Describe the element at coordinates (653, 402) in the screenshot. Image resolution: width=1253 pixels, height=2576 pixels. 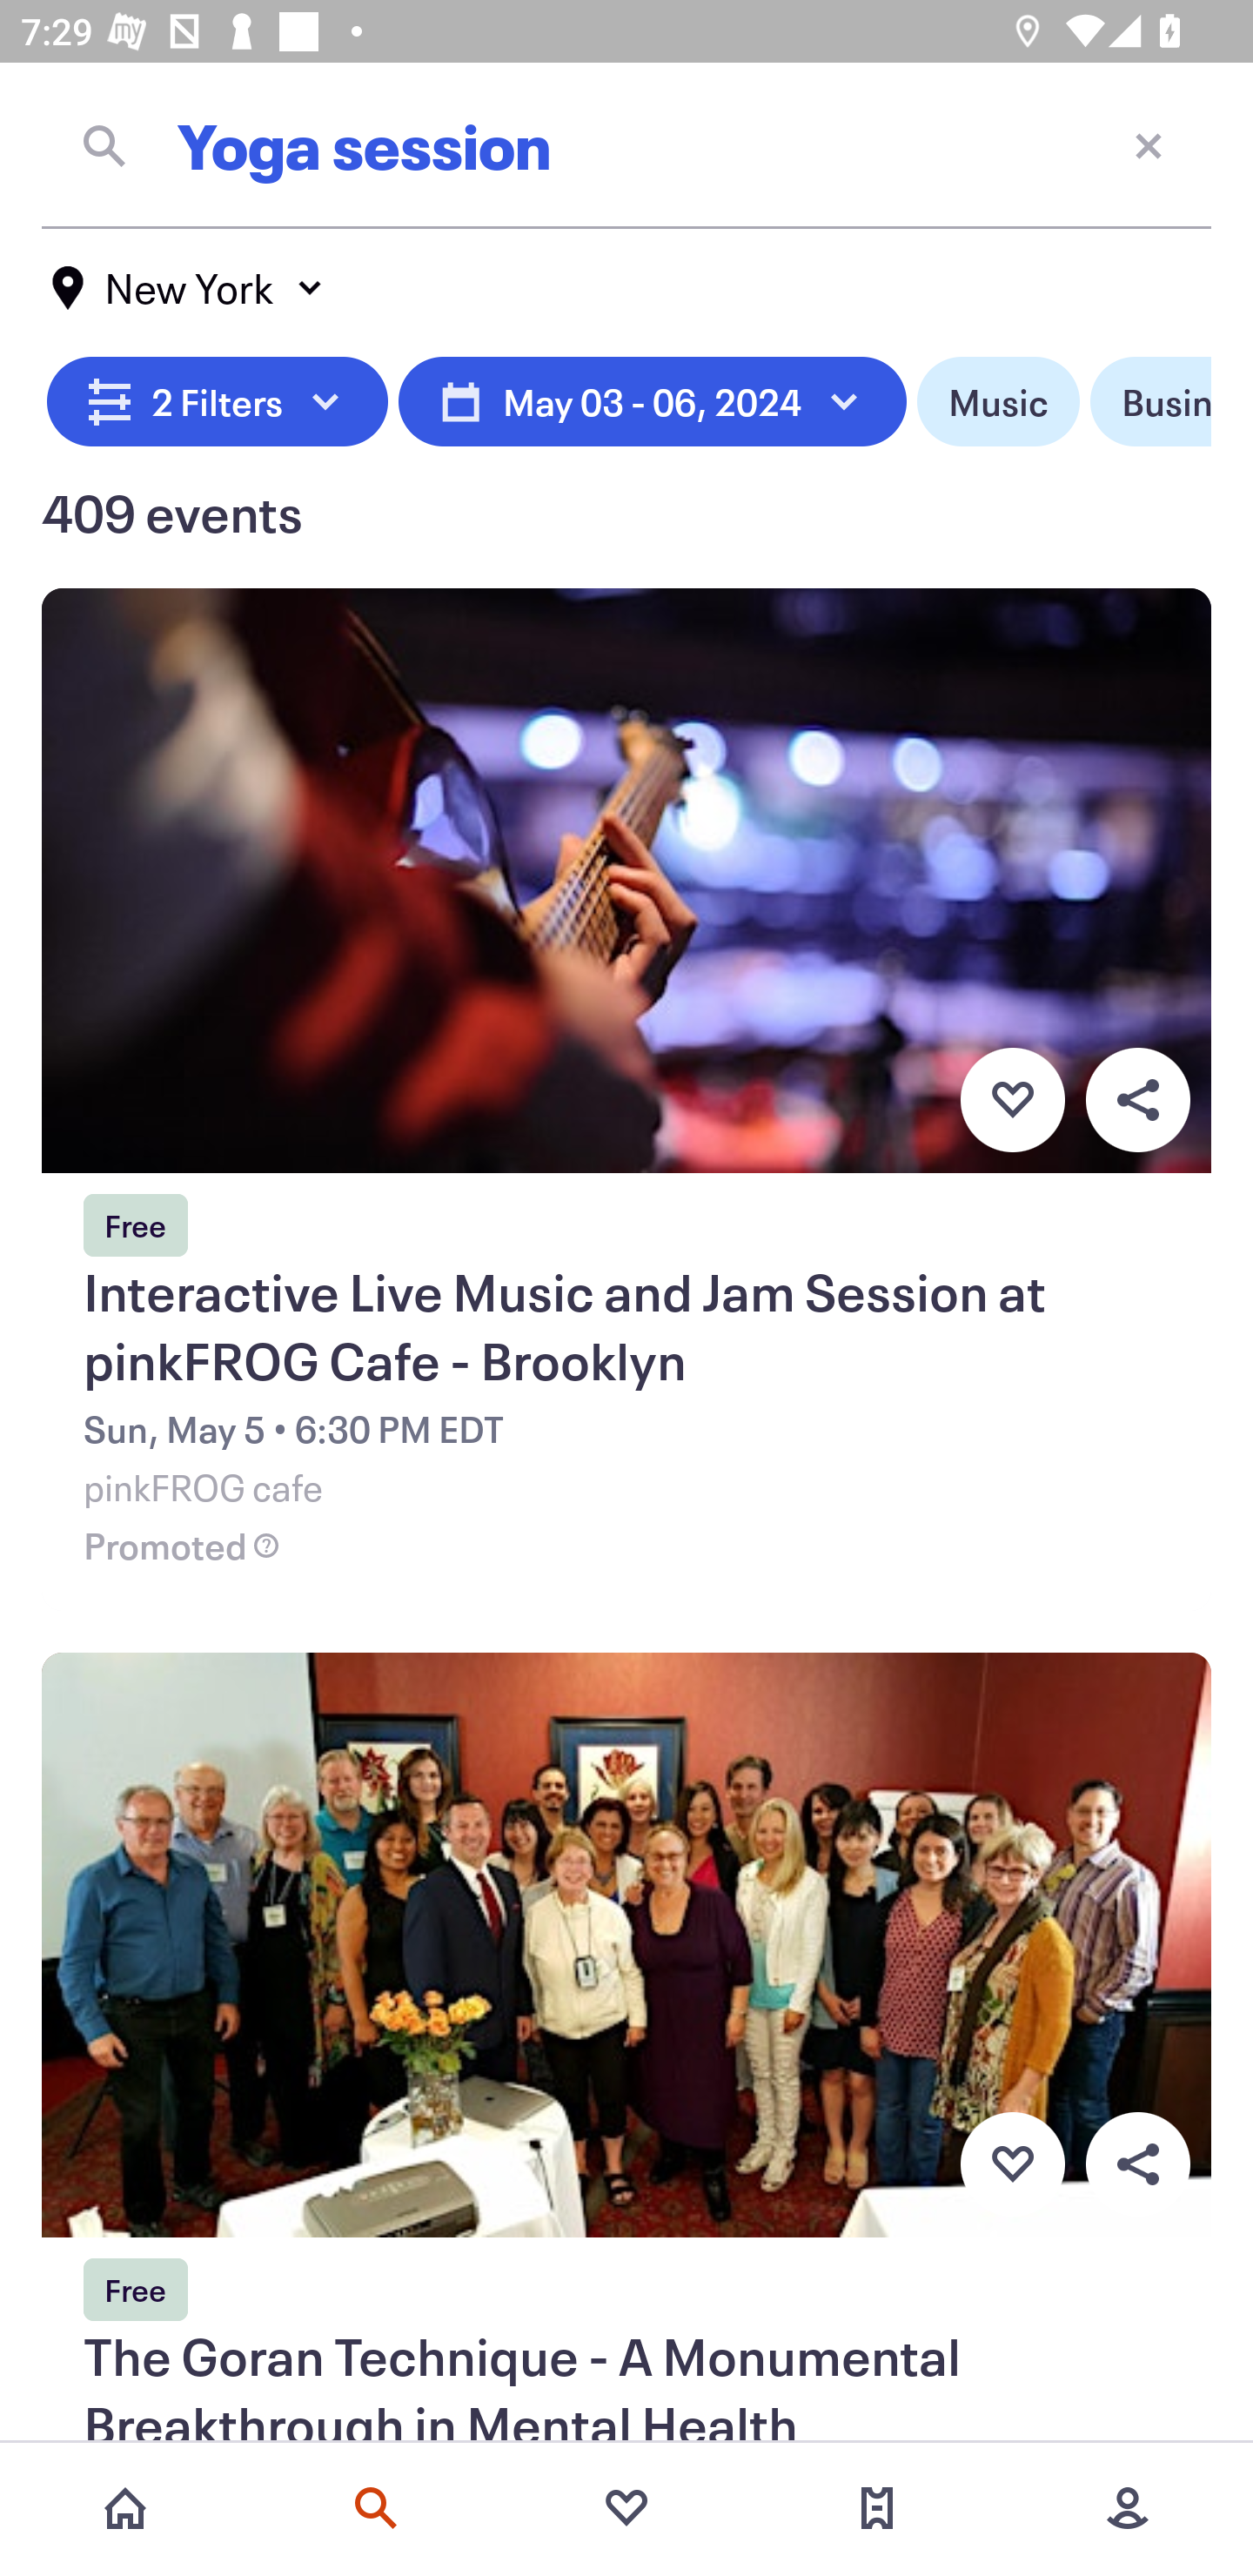
I see `May 03 - 06, 2024` at that location.